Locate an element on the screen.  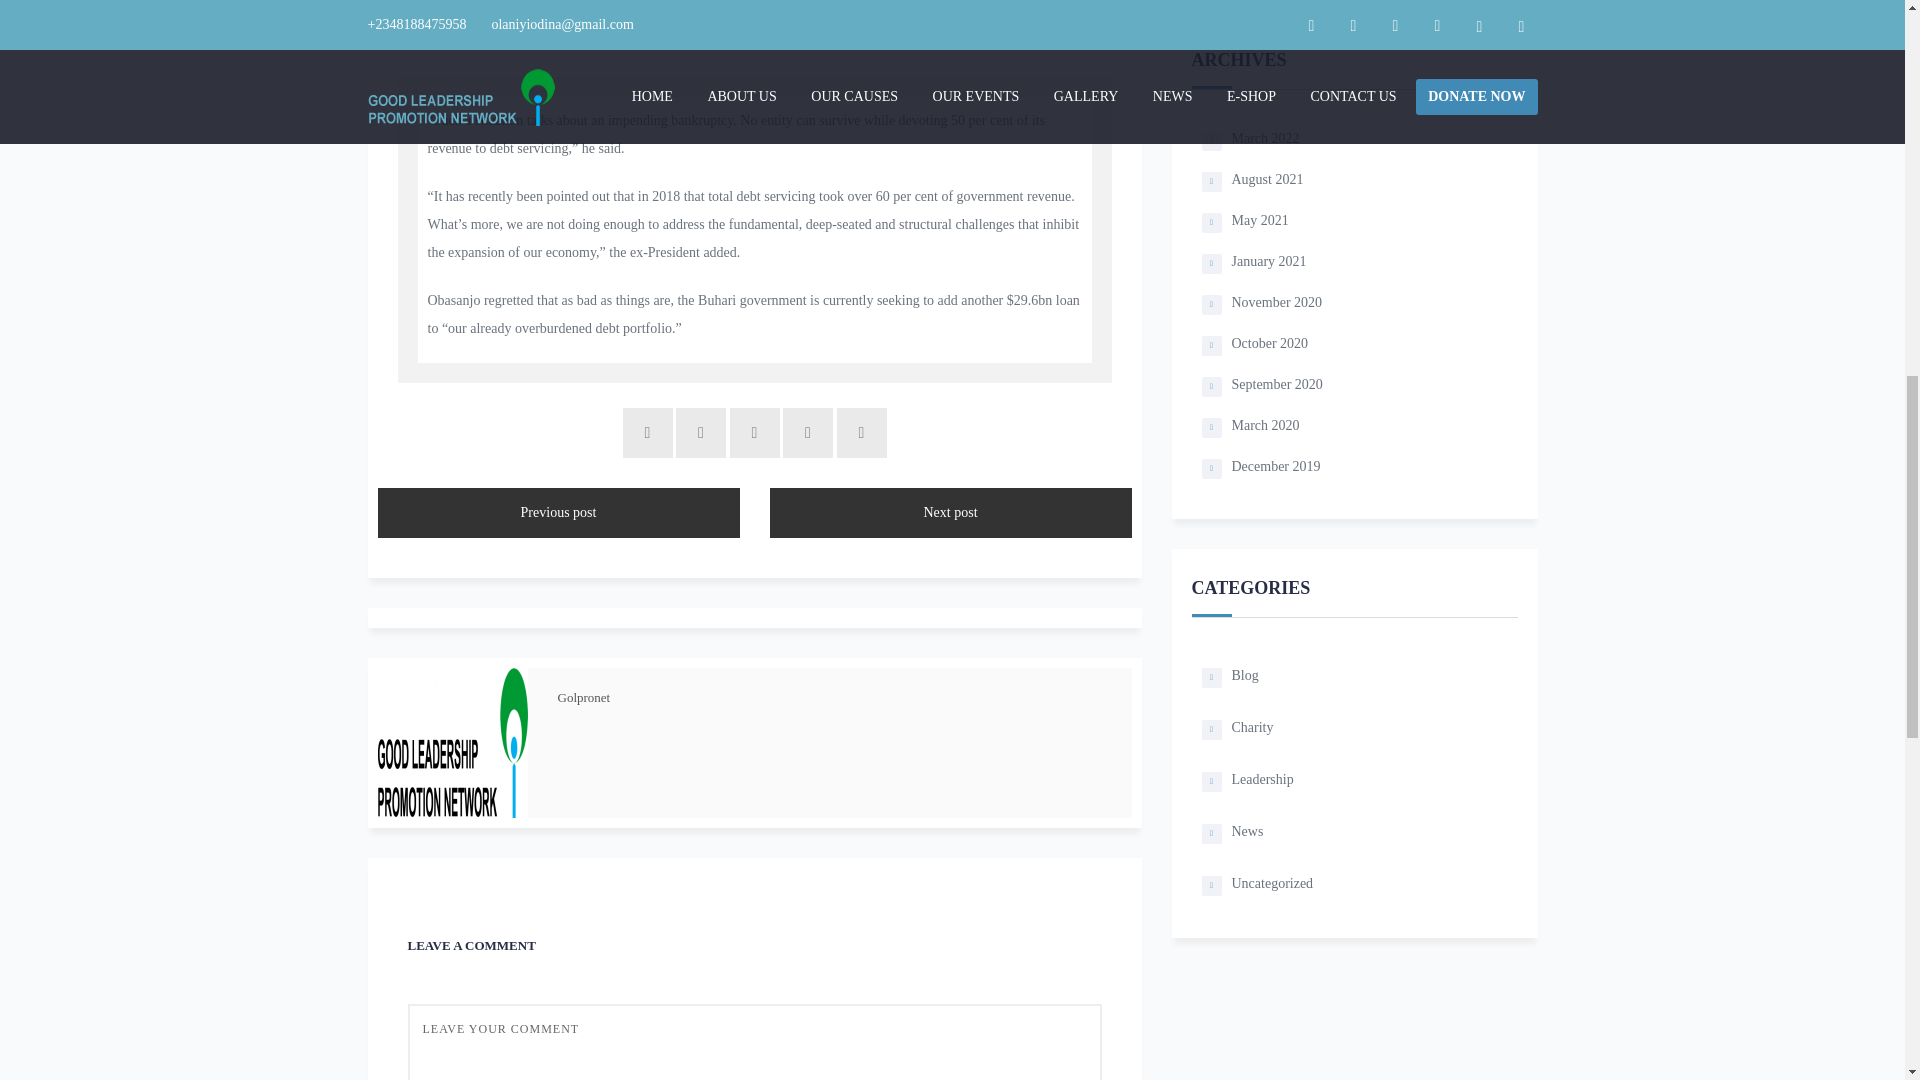
Previous post is located at coordinates (558, 512).